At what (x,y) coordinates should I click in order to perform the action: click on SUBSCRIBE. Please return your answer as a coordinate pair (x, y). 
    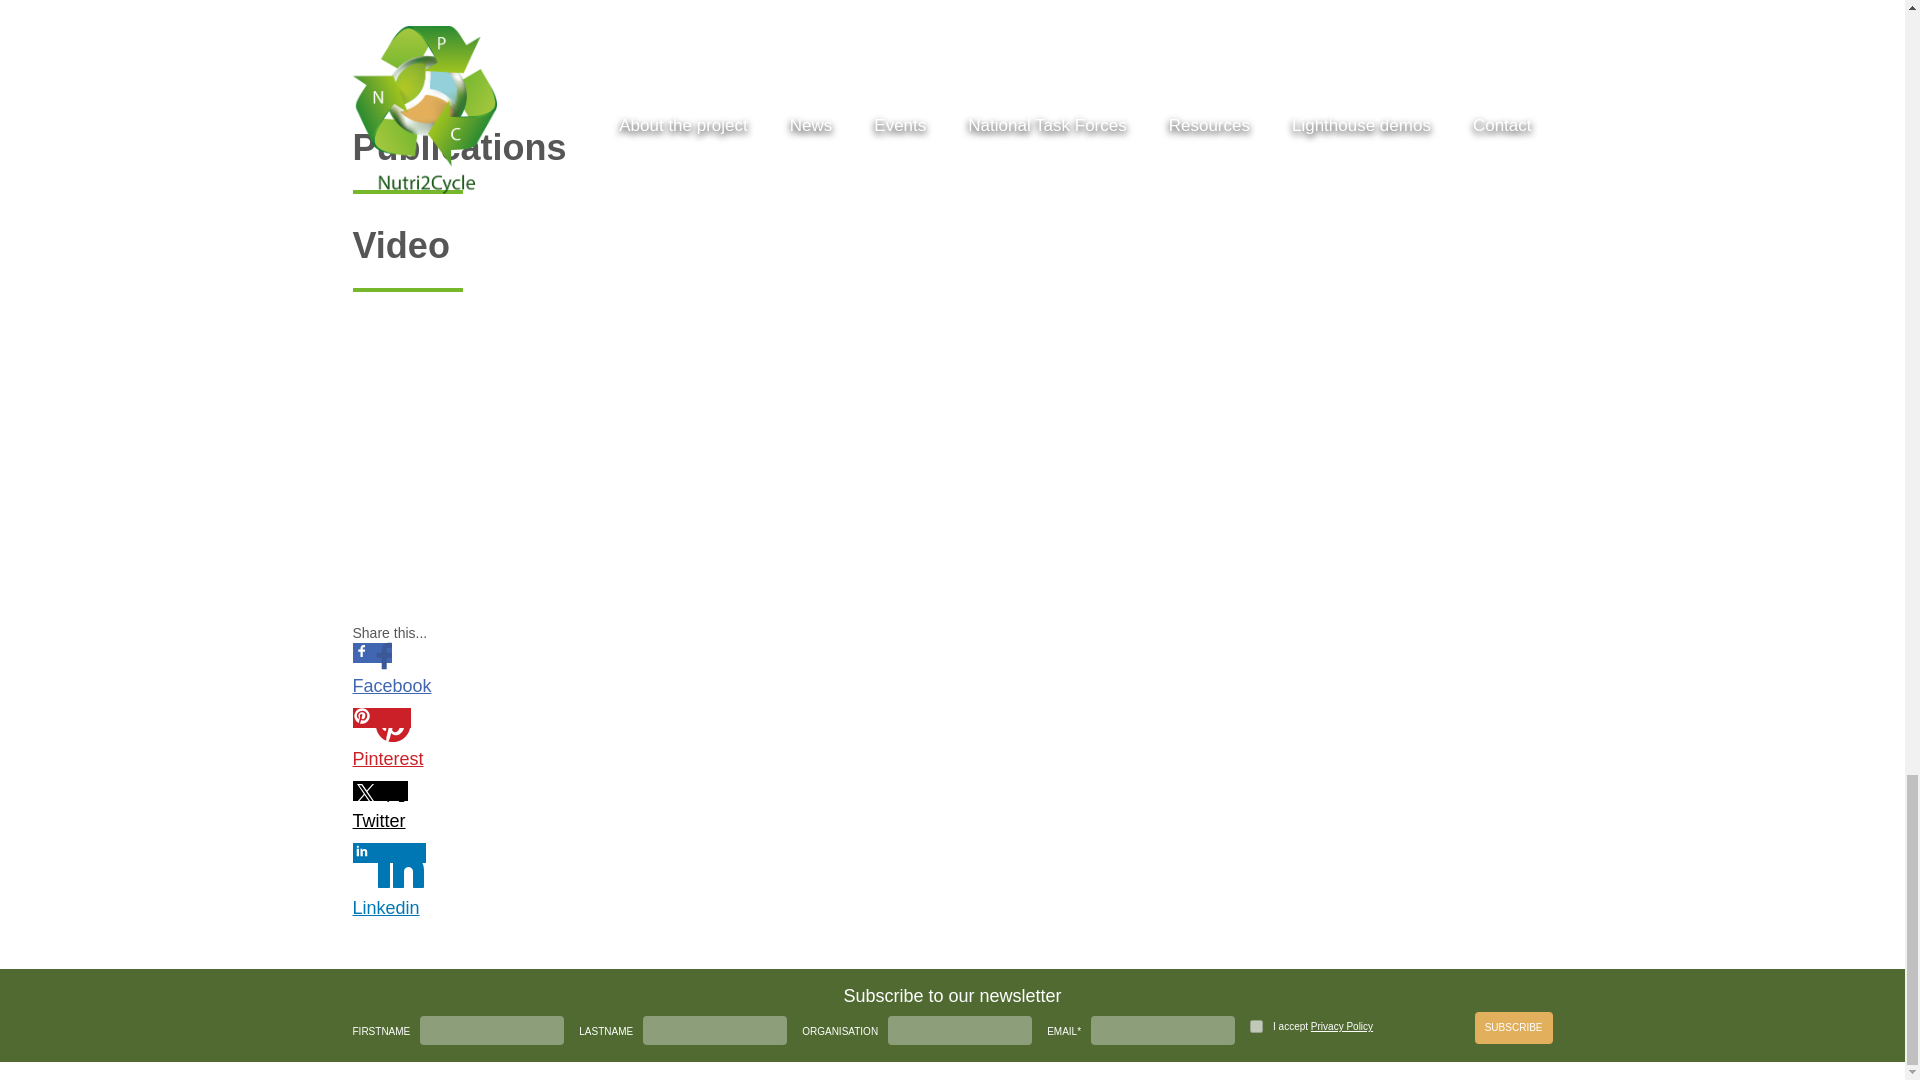
    Looking at the image, I should click on (1514, 1028).